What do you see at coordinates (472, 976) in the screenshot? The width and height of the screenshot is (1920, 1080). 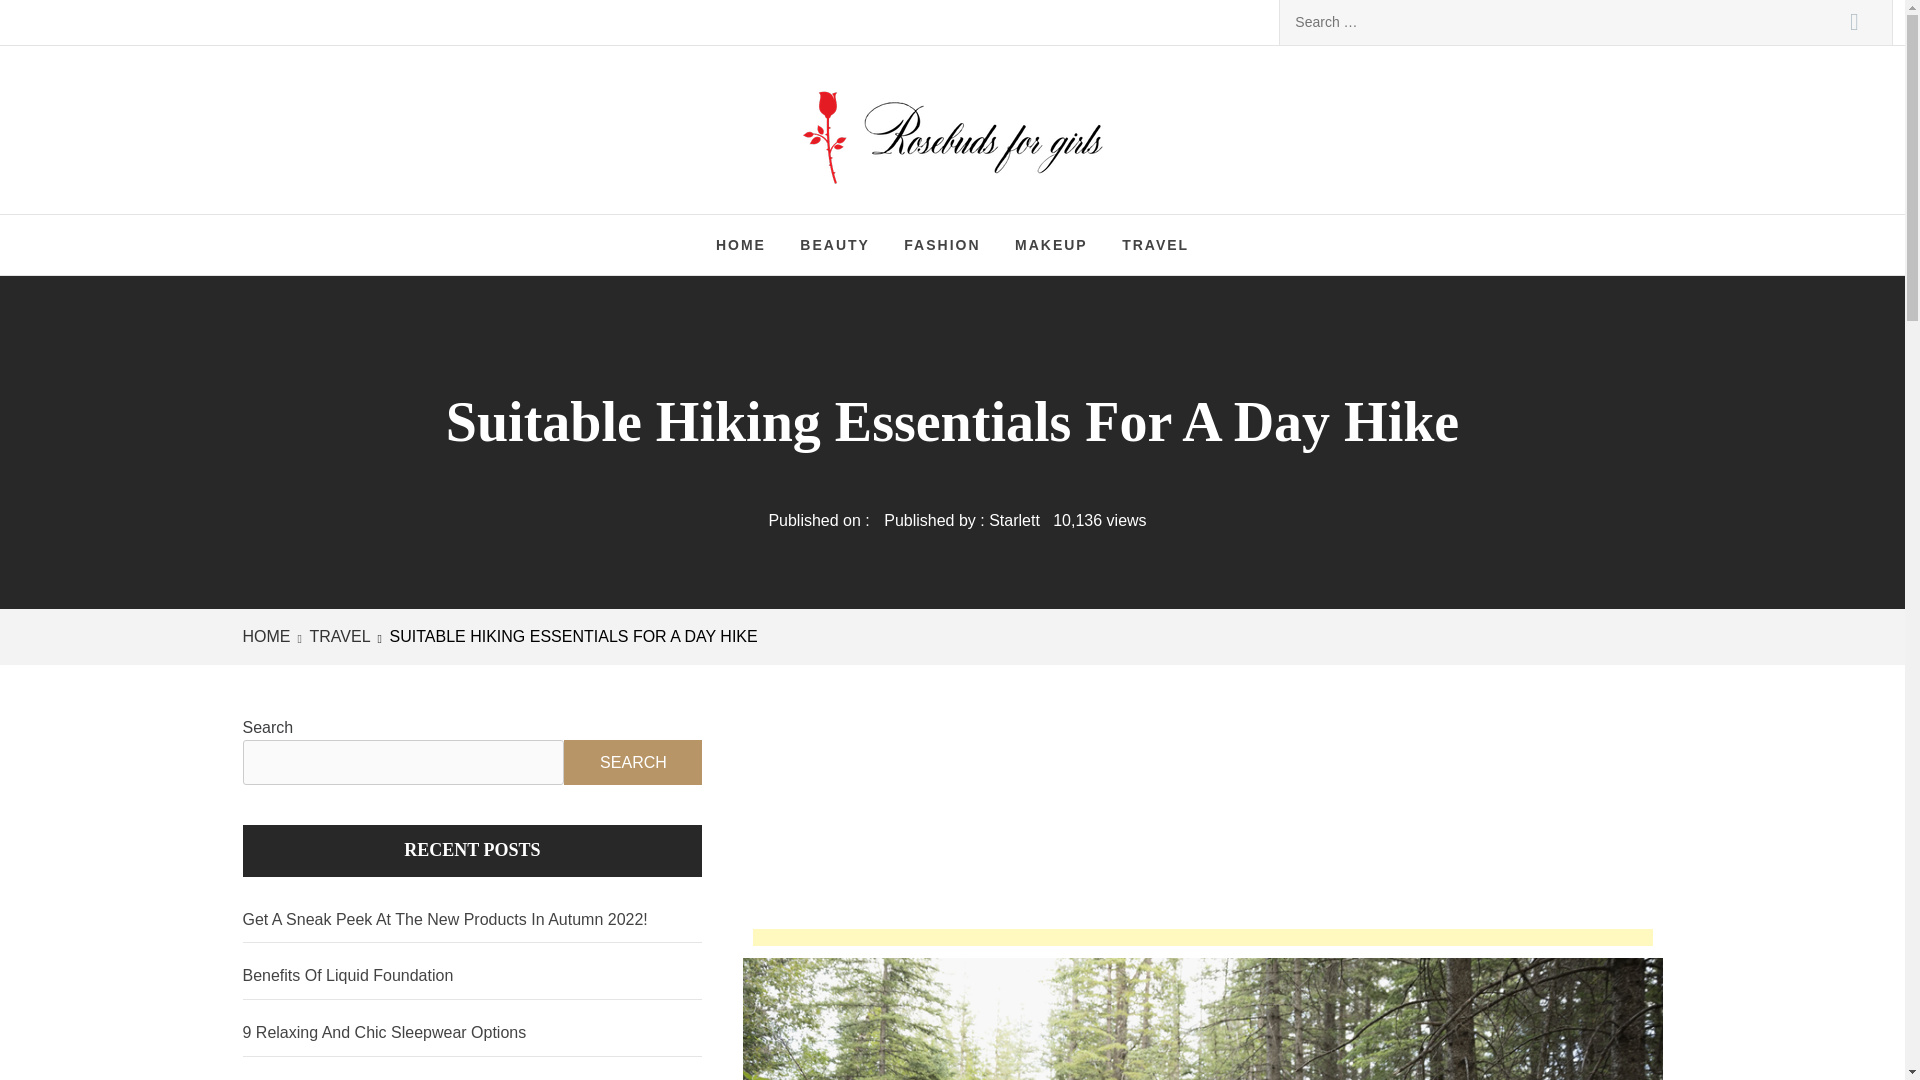 I see `Benefits Of Liquid Foundation` at bounding box center [472, 976].